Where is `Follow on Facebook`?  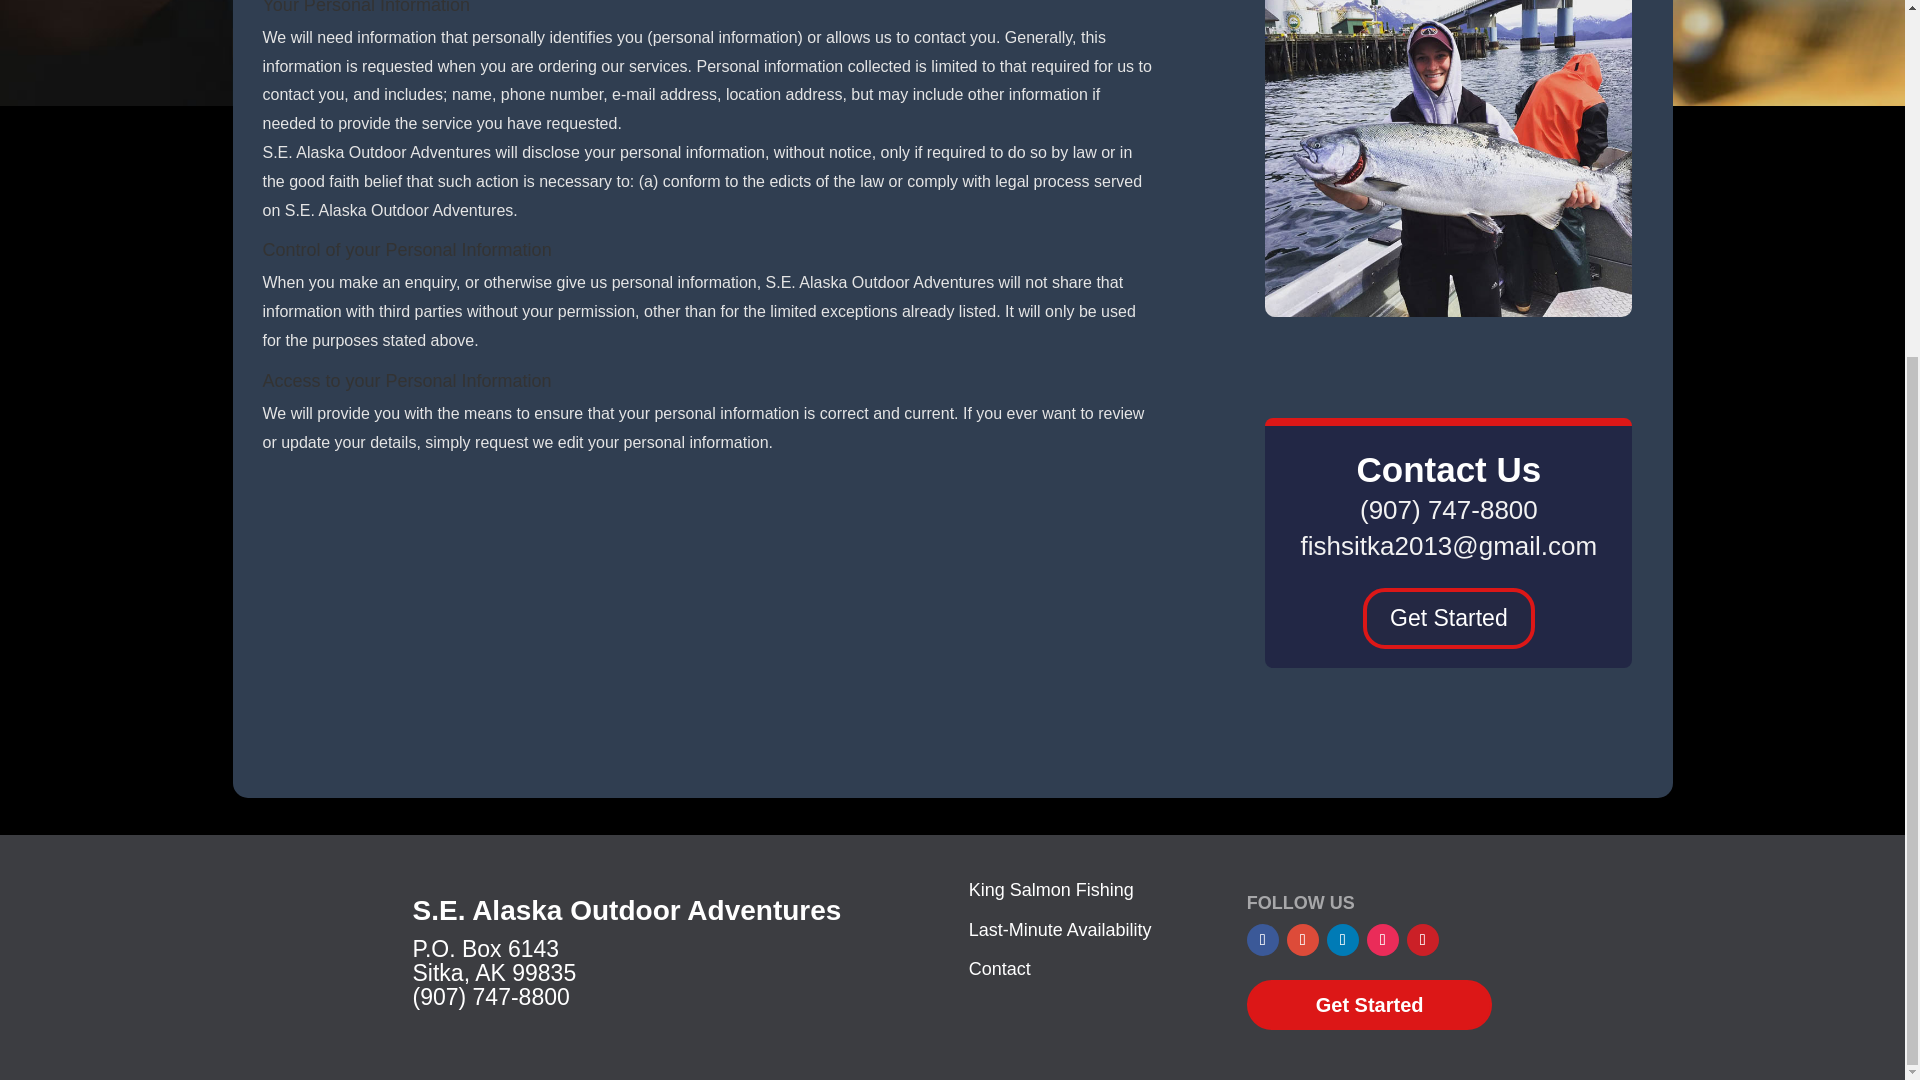
Follow on Facebook is located at coordinates (1262, 940).